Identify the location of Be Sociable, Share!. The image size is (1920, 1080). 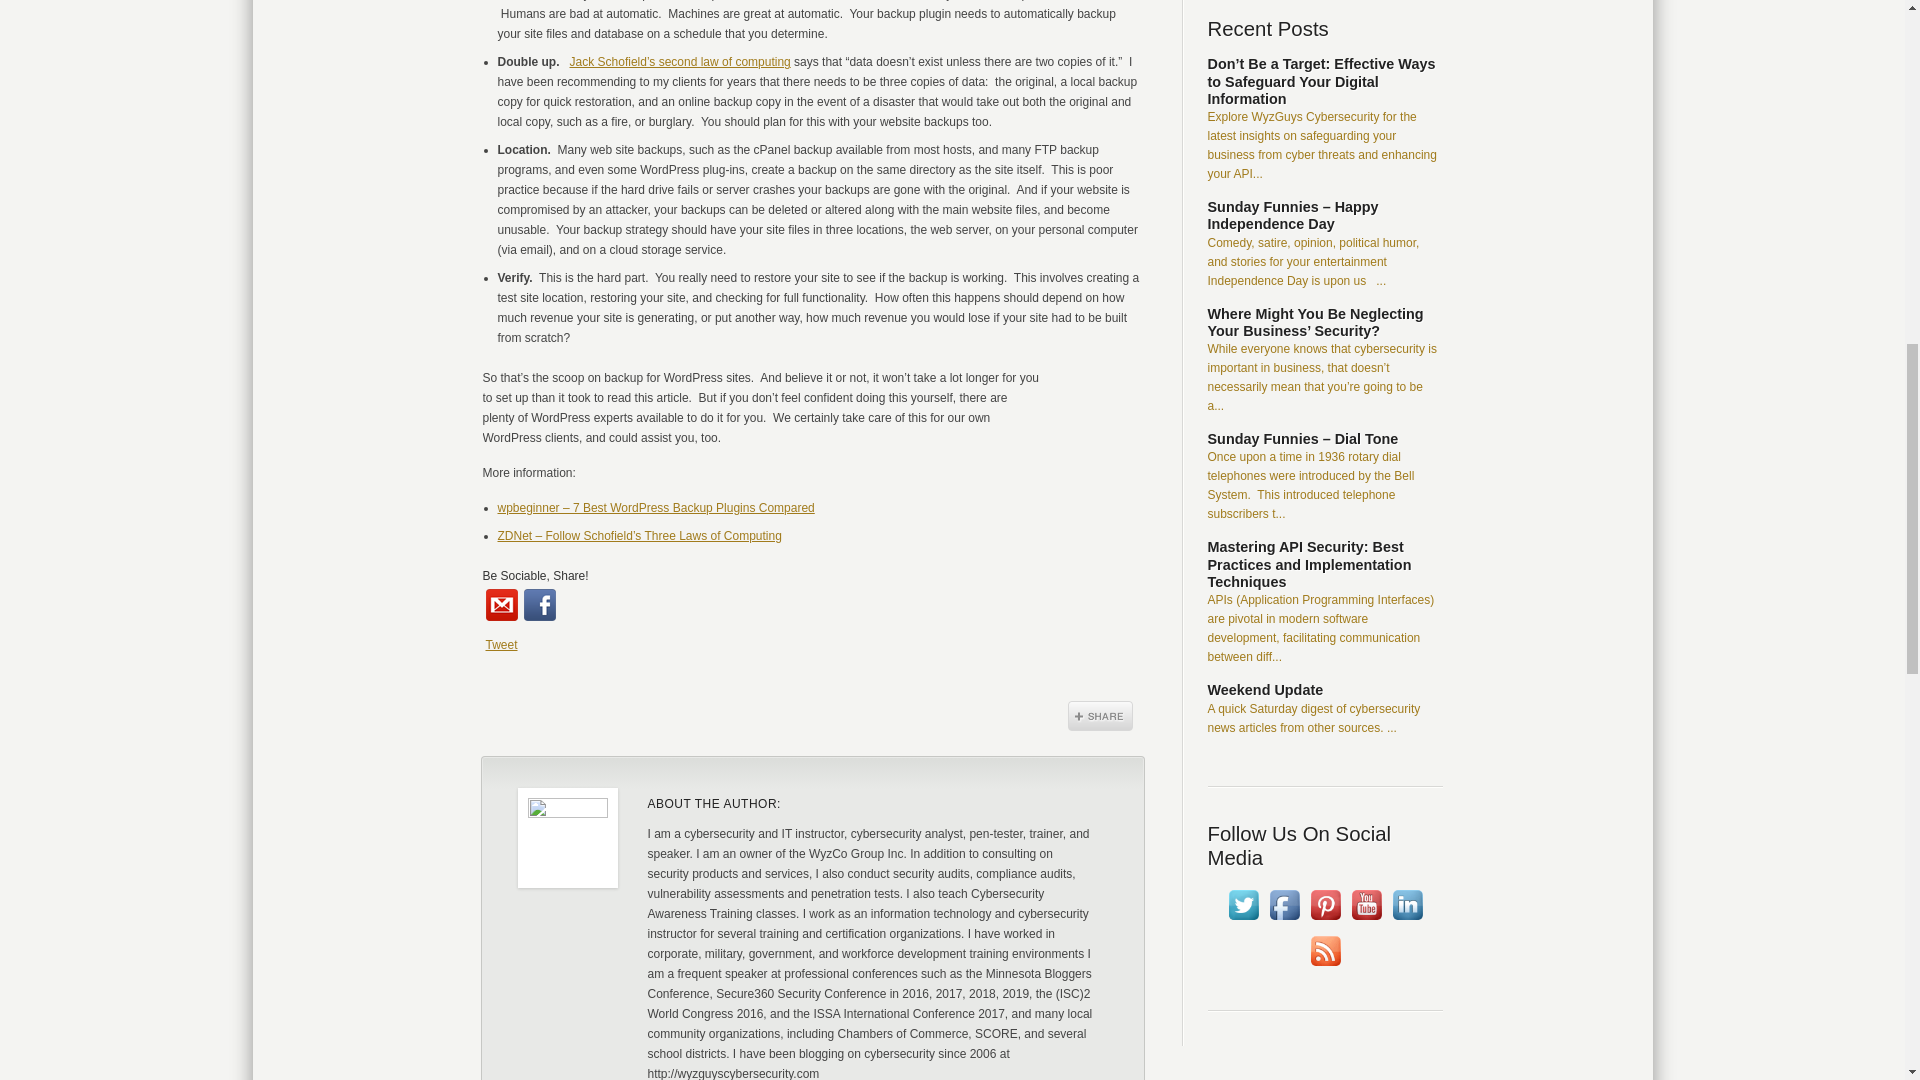
(534, 576).